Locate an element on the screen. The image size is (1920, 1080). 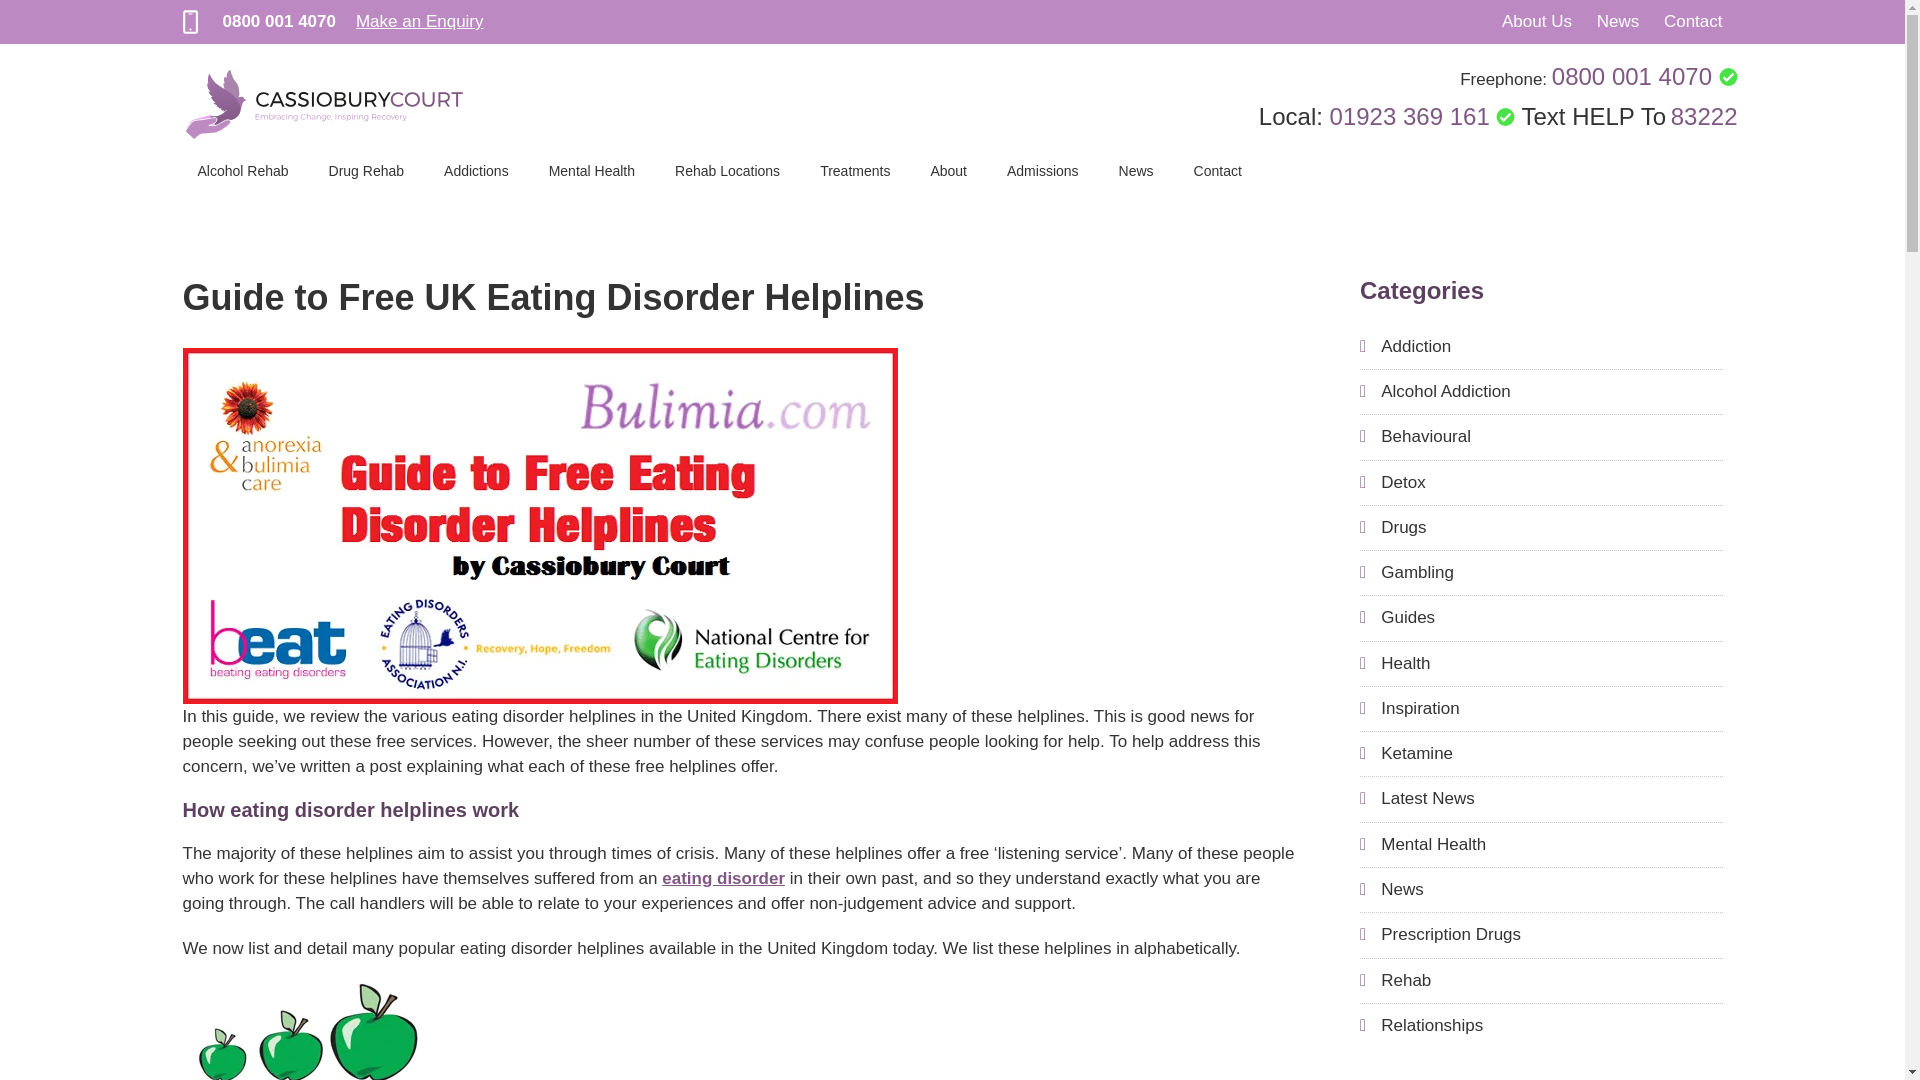
0800 001 4070 is located at coordinates (278, 21).